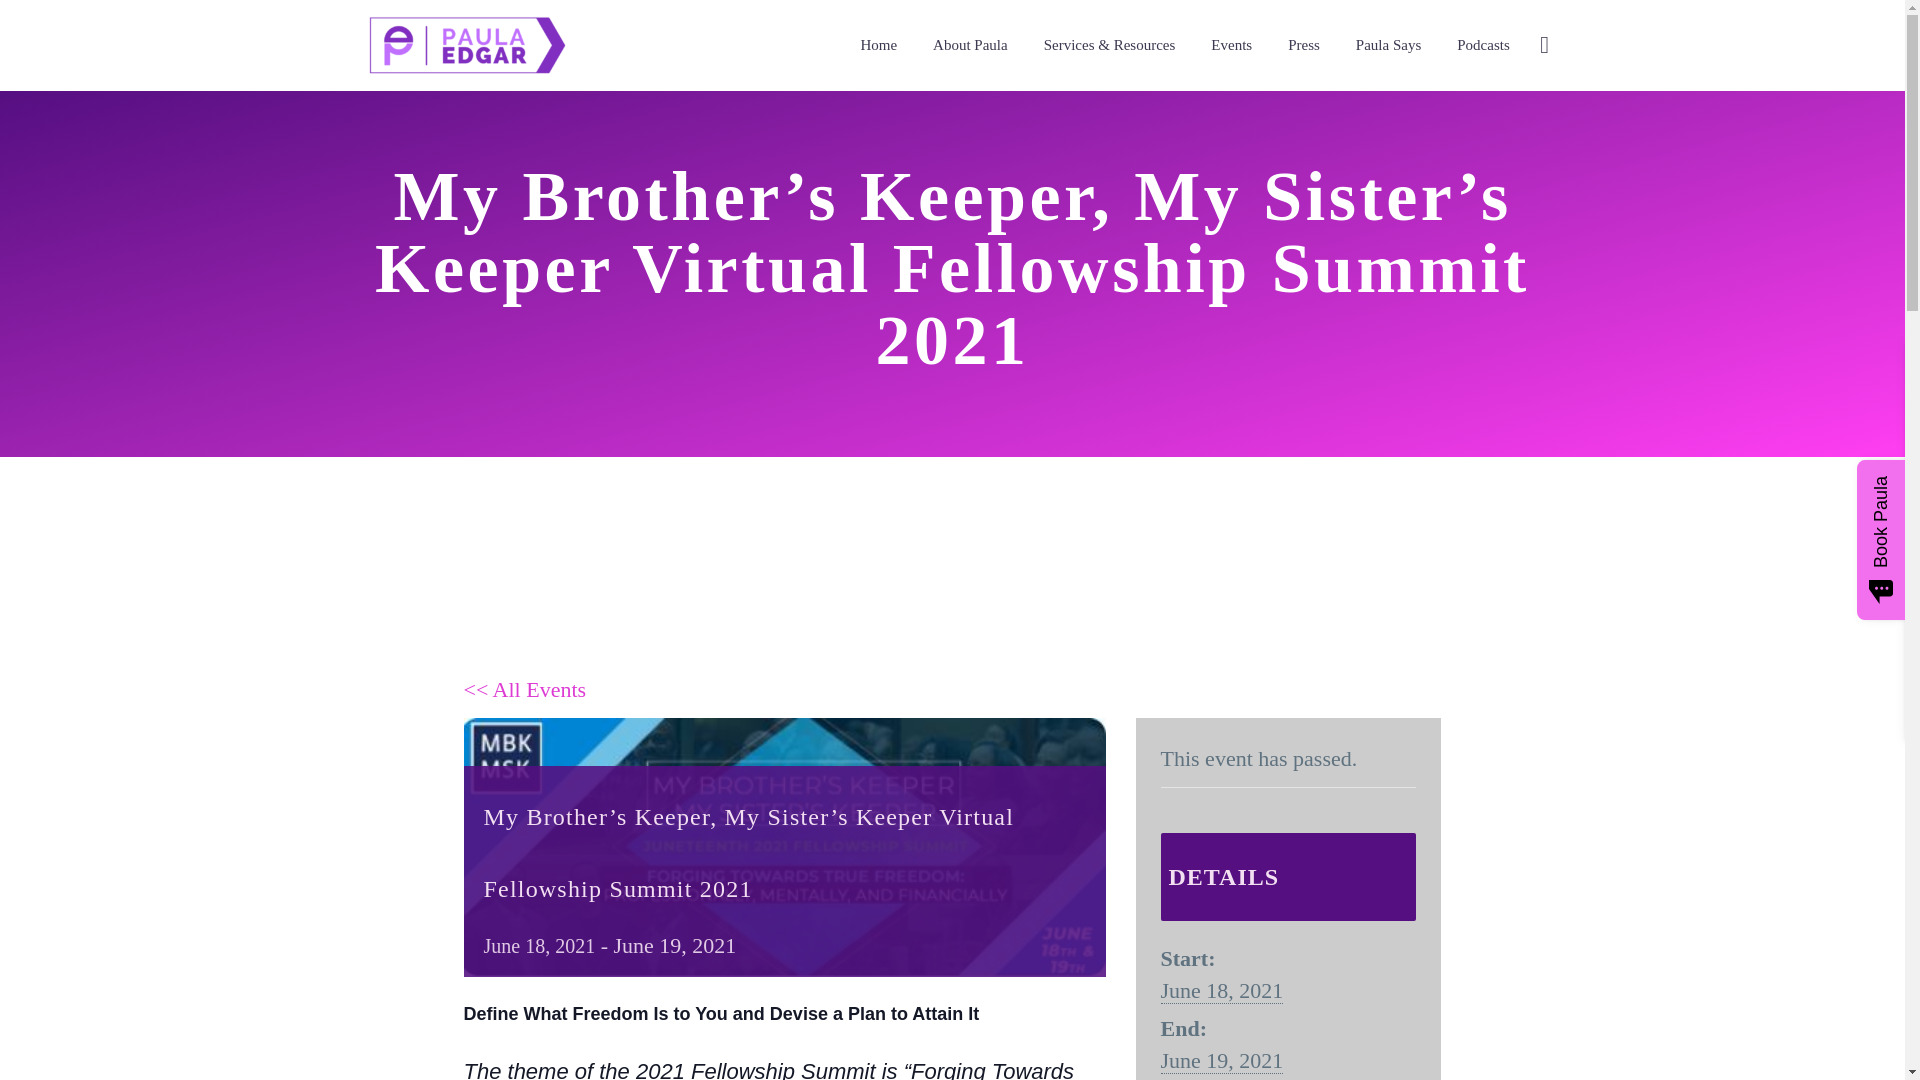 The image size is (1920, 1080). Describe the element at coordinates (1220, 991) in the screenshot. I see `2021-06-18` at that location.